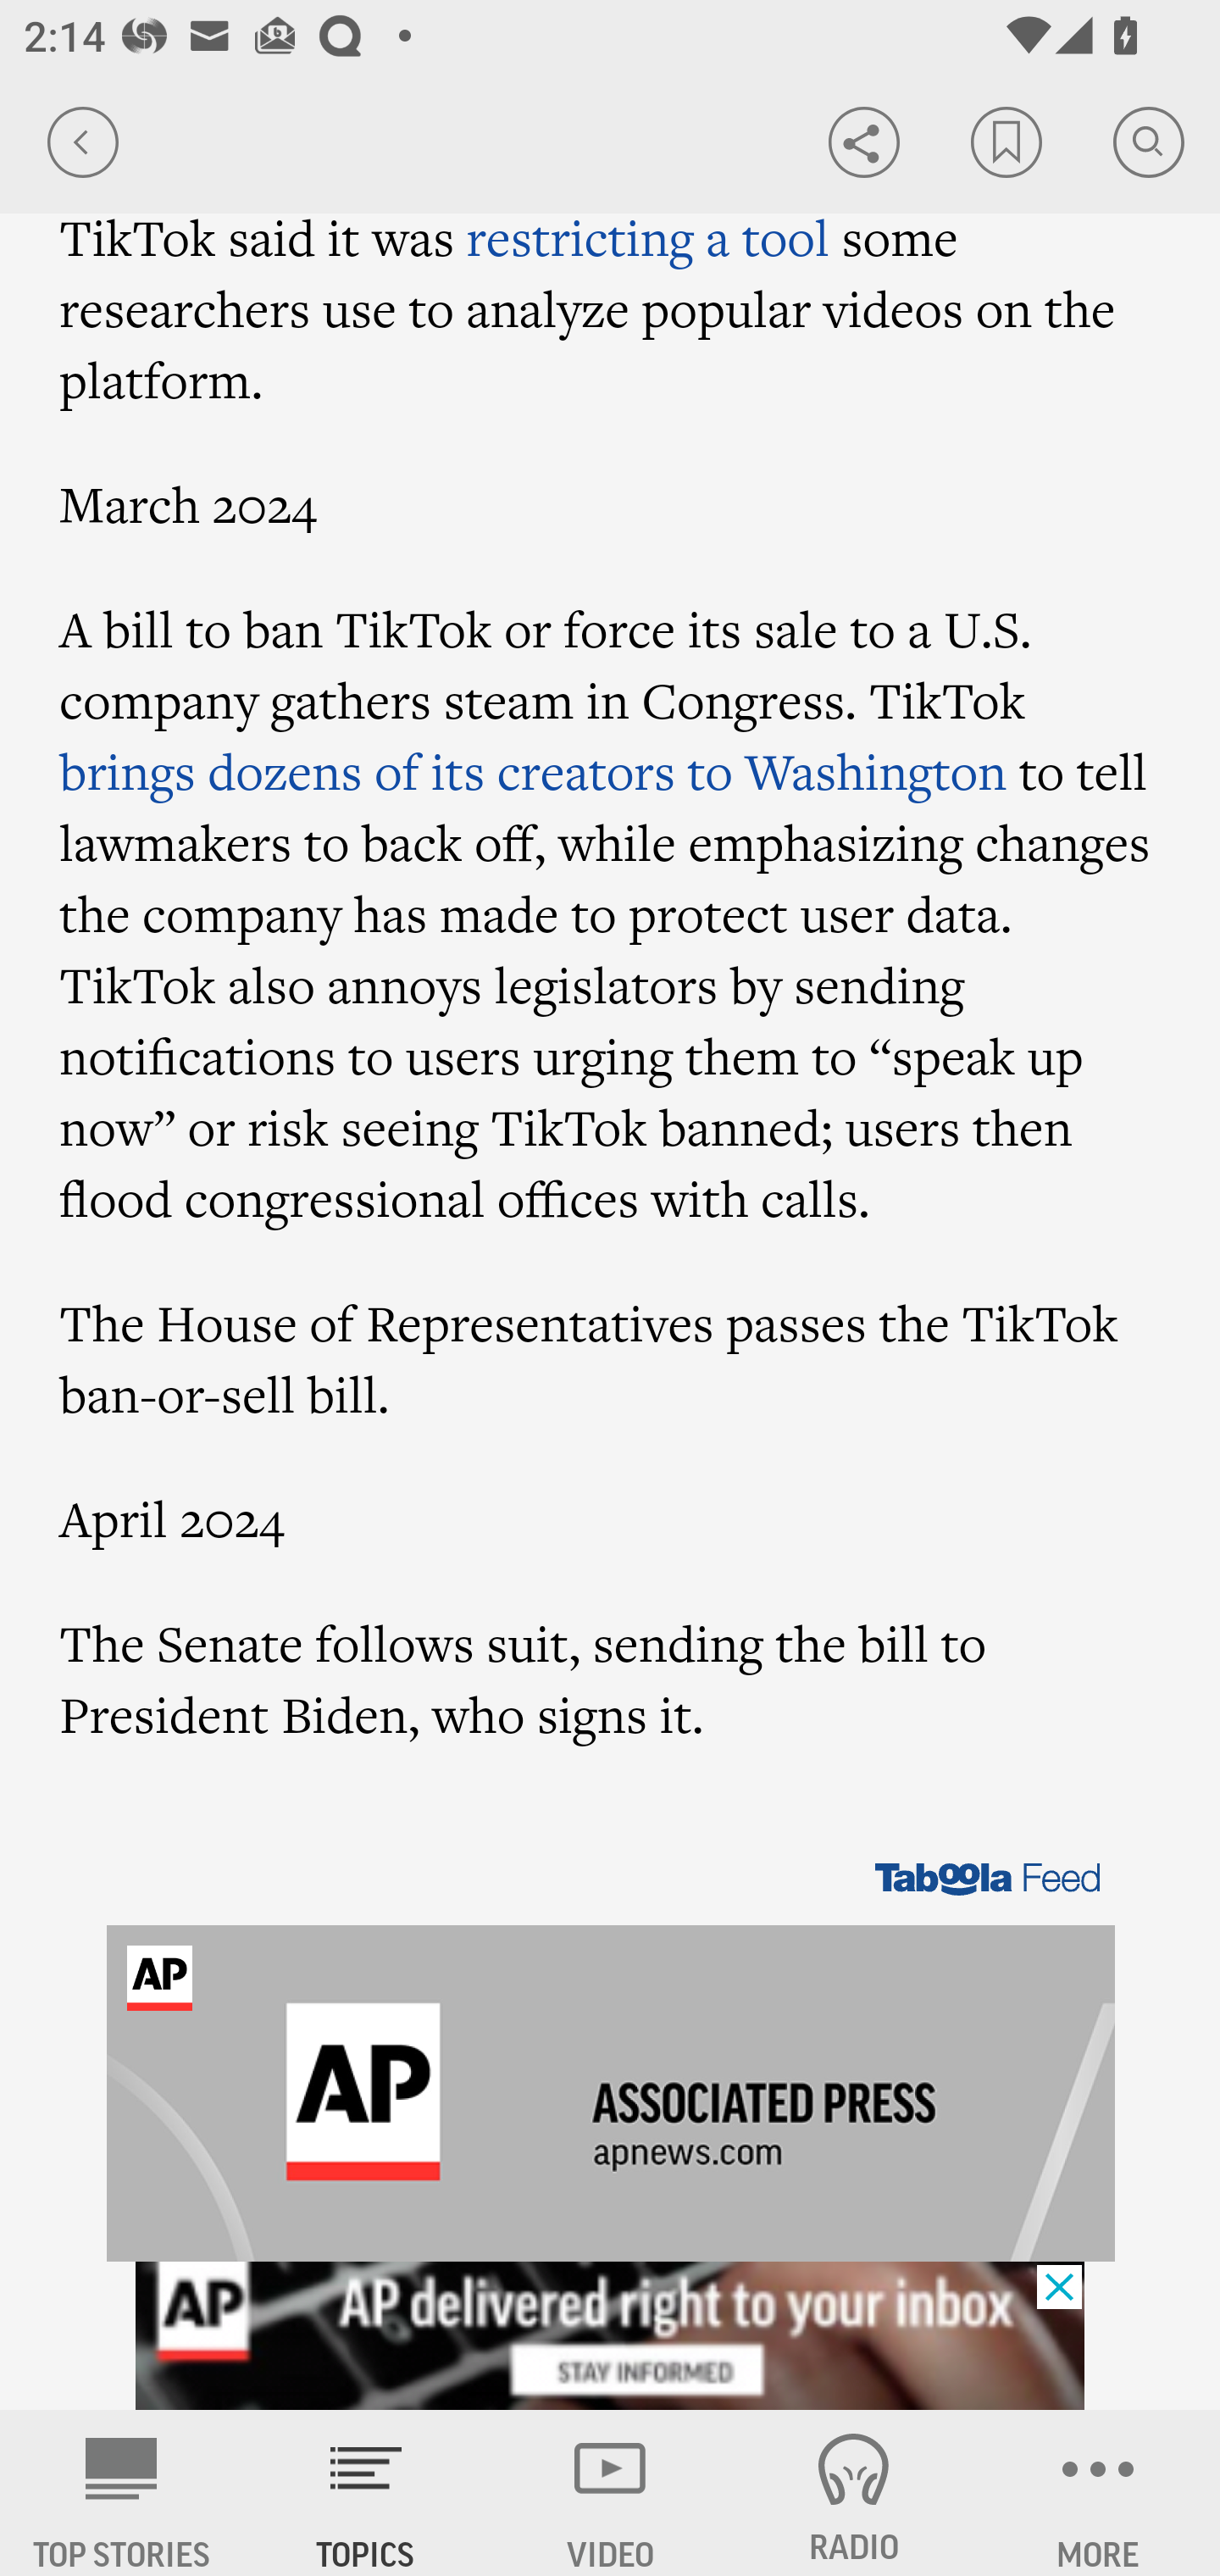 The image size is (1220, 2576). Describe the element at coordinates (647, 237) in the screenshot. I see `restricting a tool` at that location.